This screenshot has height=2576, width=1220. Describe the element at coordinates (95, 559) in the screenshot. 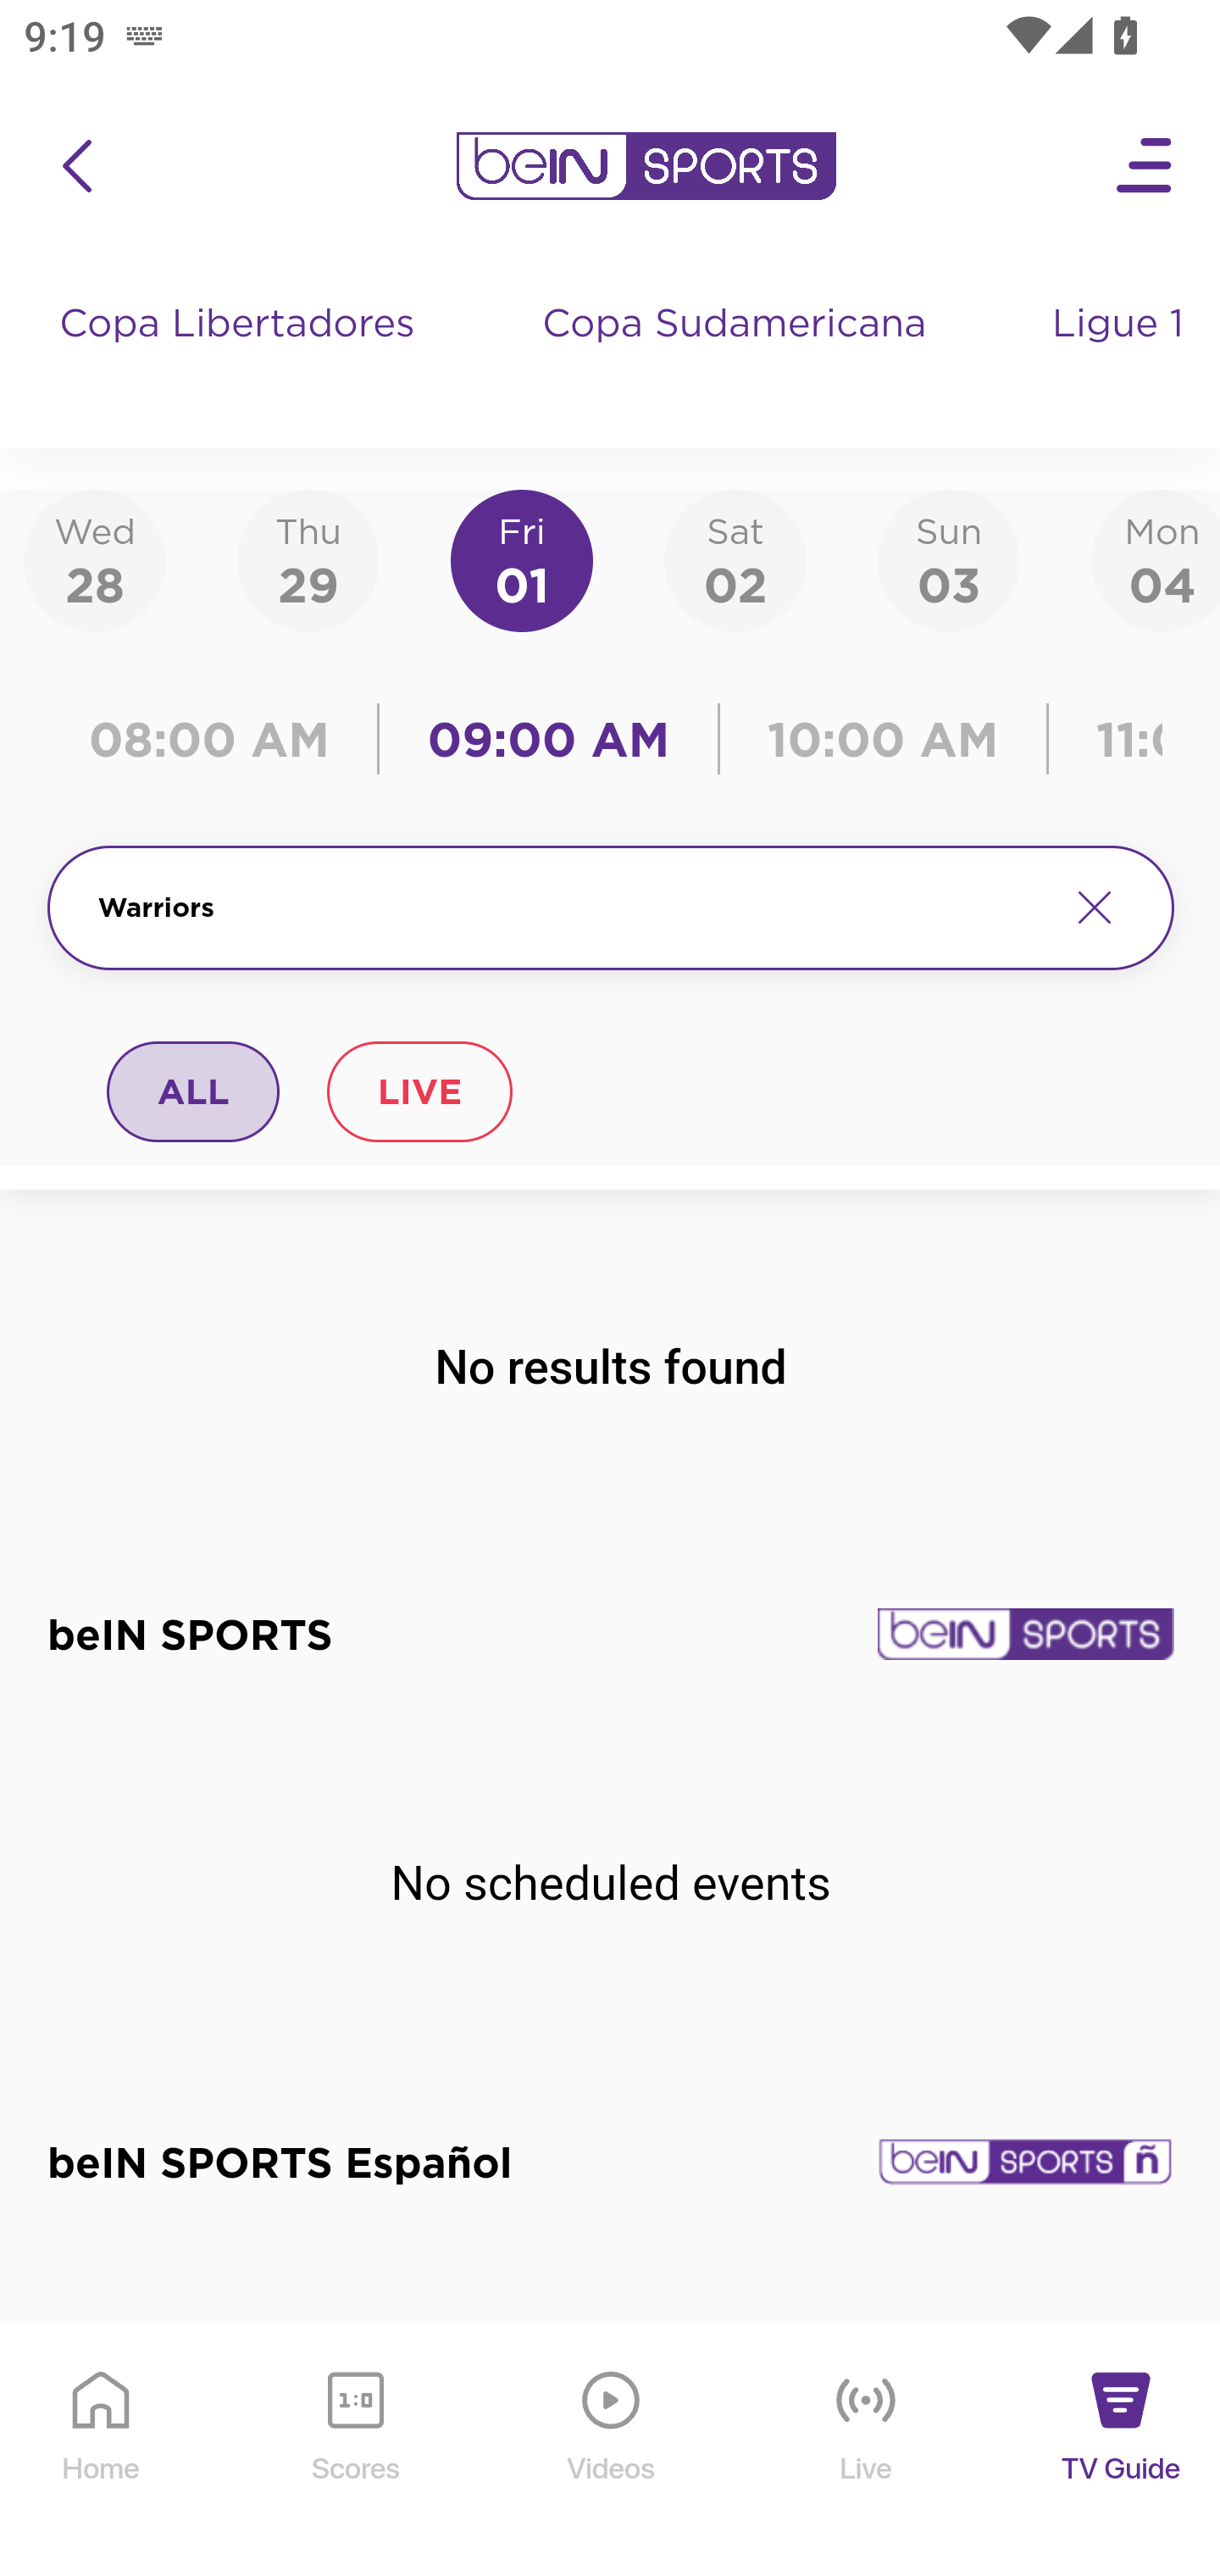

I see `Wed28` at that location.